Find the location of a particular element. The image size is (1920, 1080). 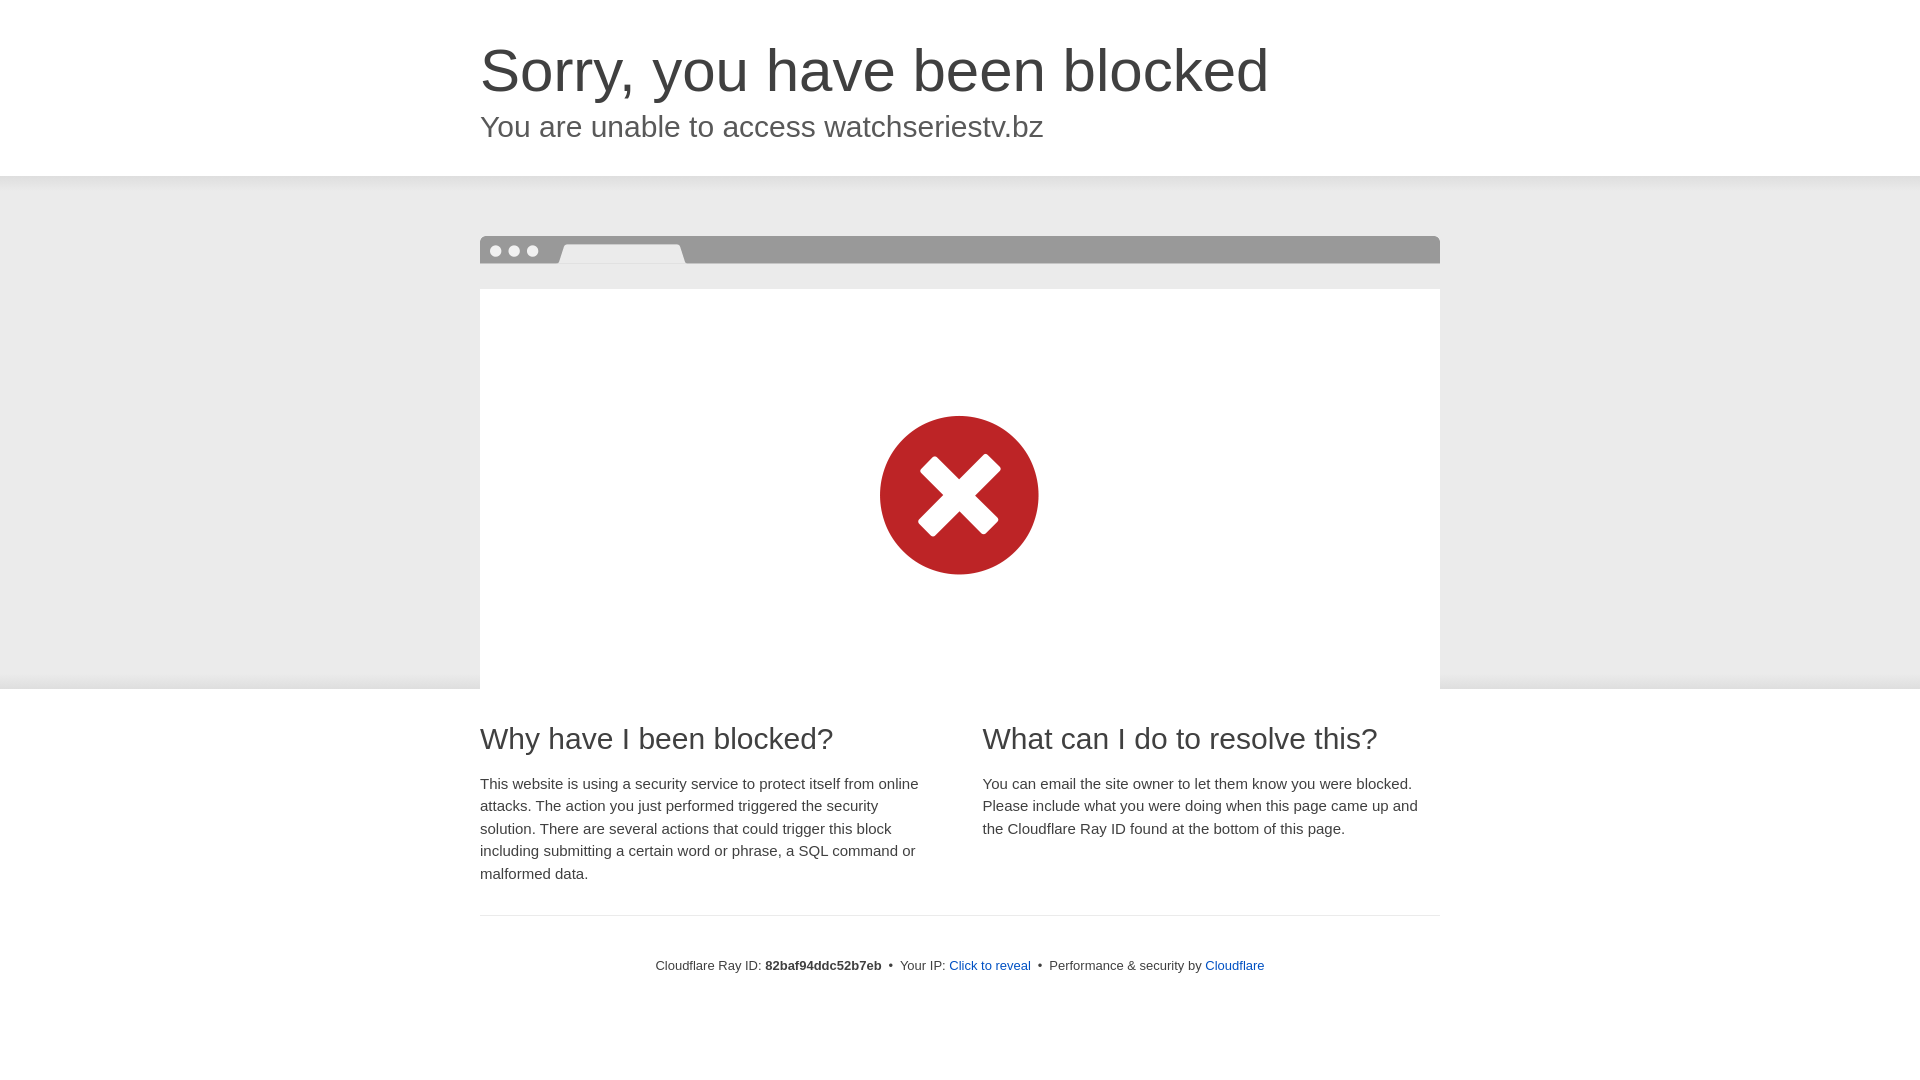

Cloudflare is located at coordinates (1234, 966).